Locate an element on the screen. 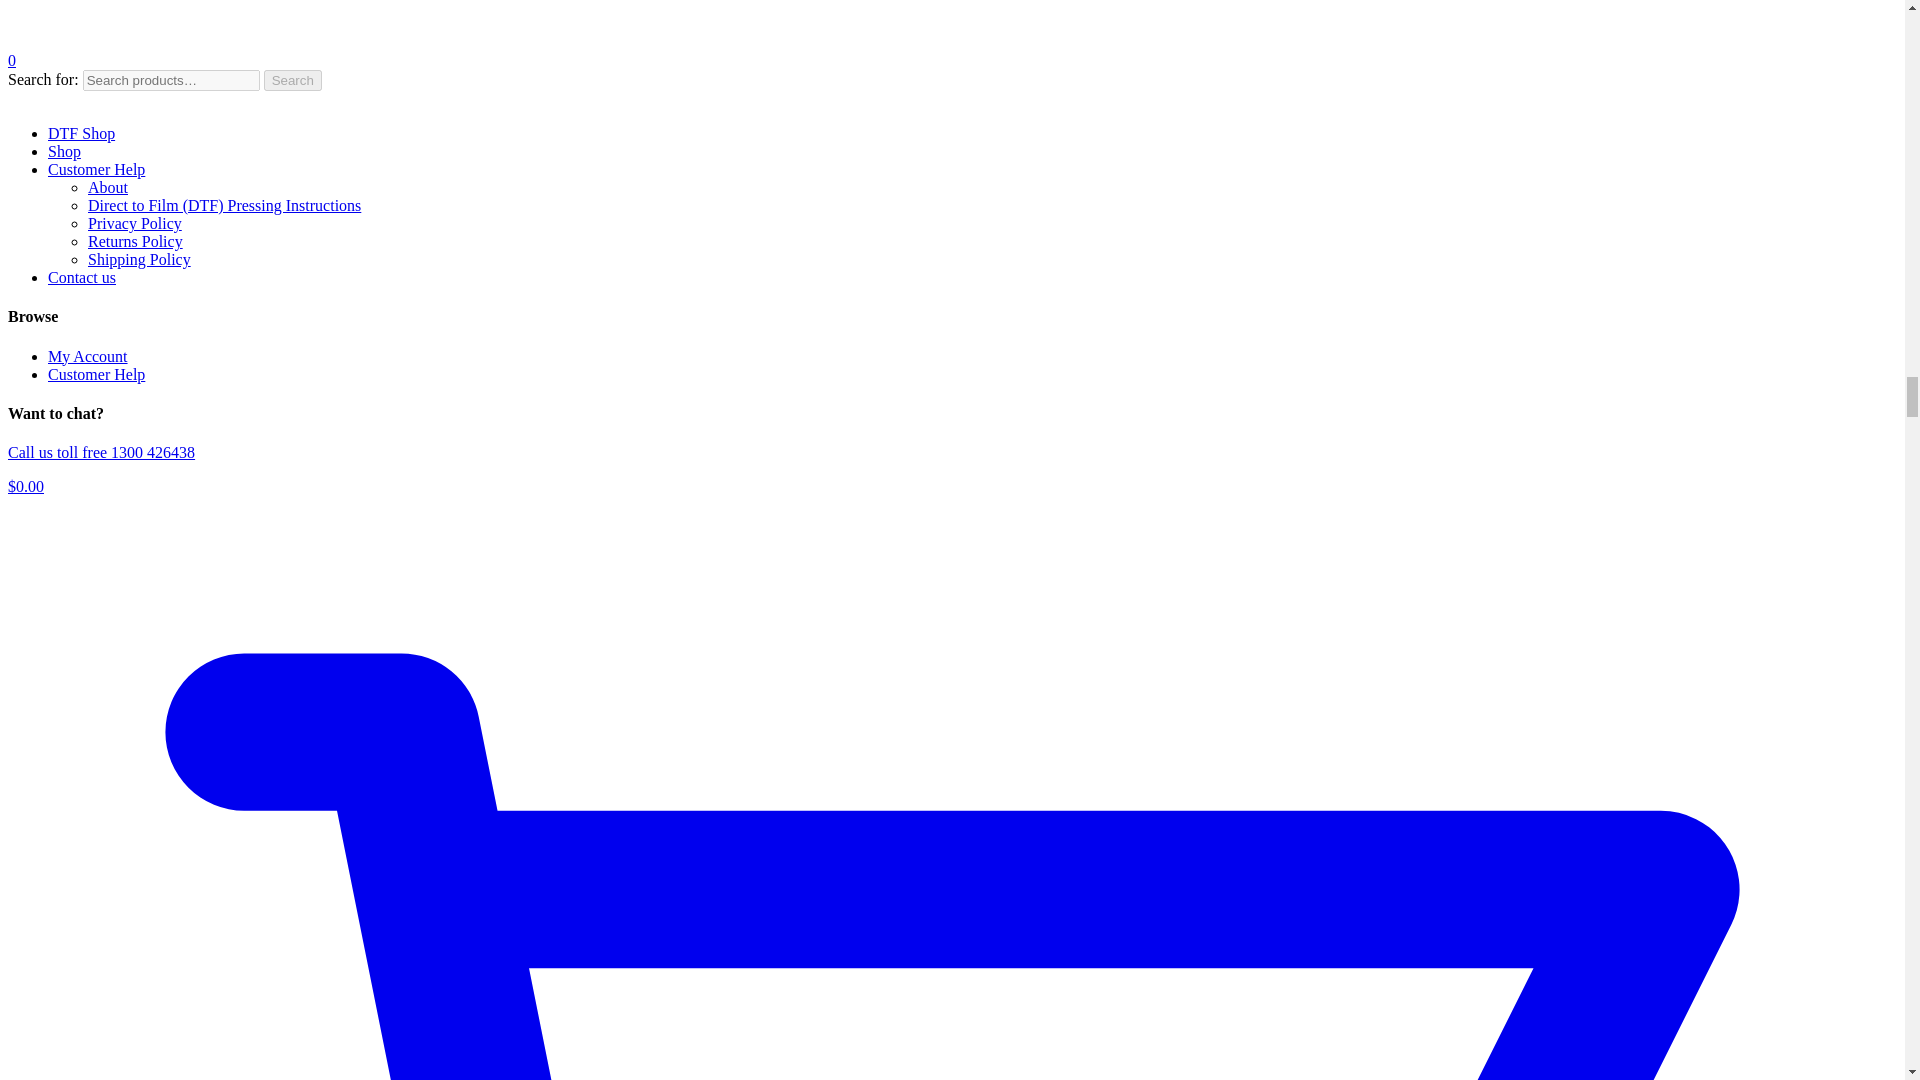  Customer Help is located at coordinates (96, 374).